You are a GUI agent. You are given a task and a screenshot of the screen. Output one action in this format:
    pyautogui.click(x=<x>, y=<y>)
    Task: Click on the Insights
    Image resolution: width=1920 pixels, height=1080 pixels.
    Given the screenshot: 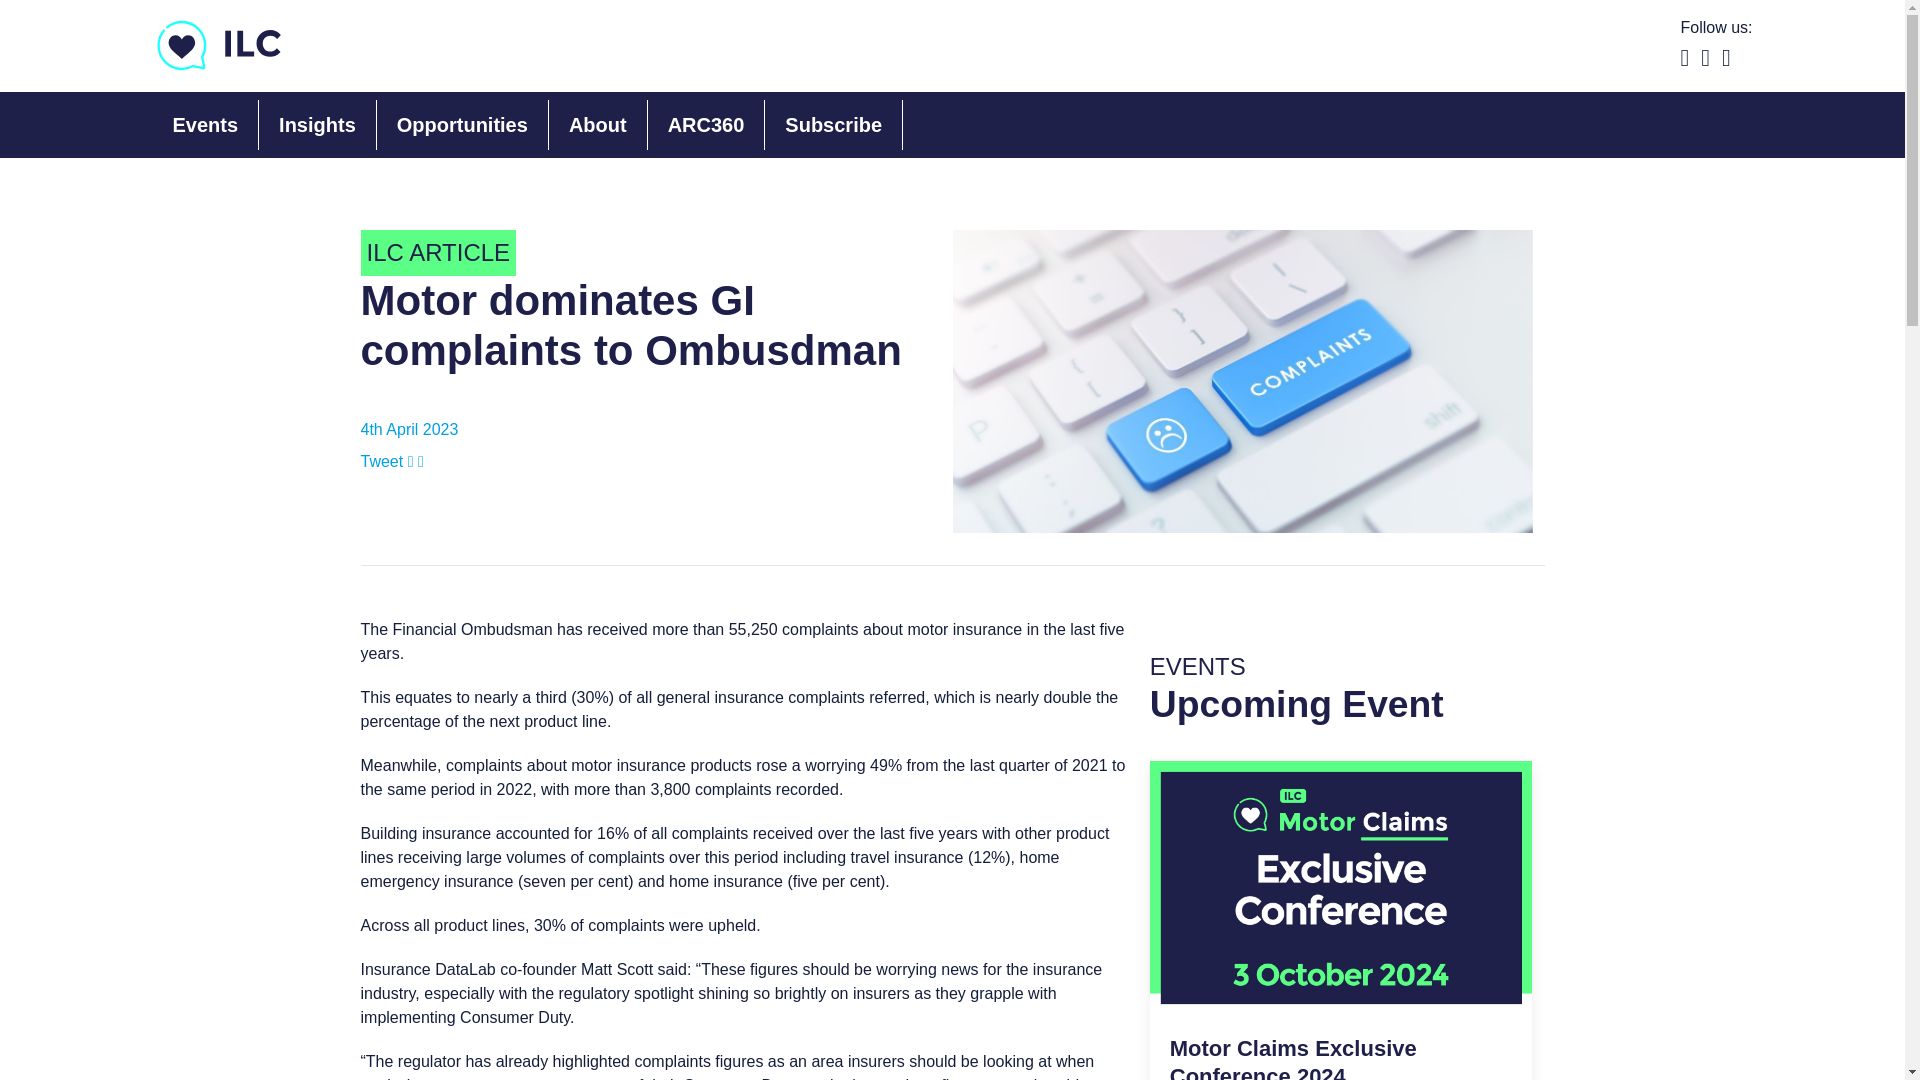 What is the action you would take?
    pyautogui.click(x=204, y=125)
    